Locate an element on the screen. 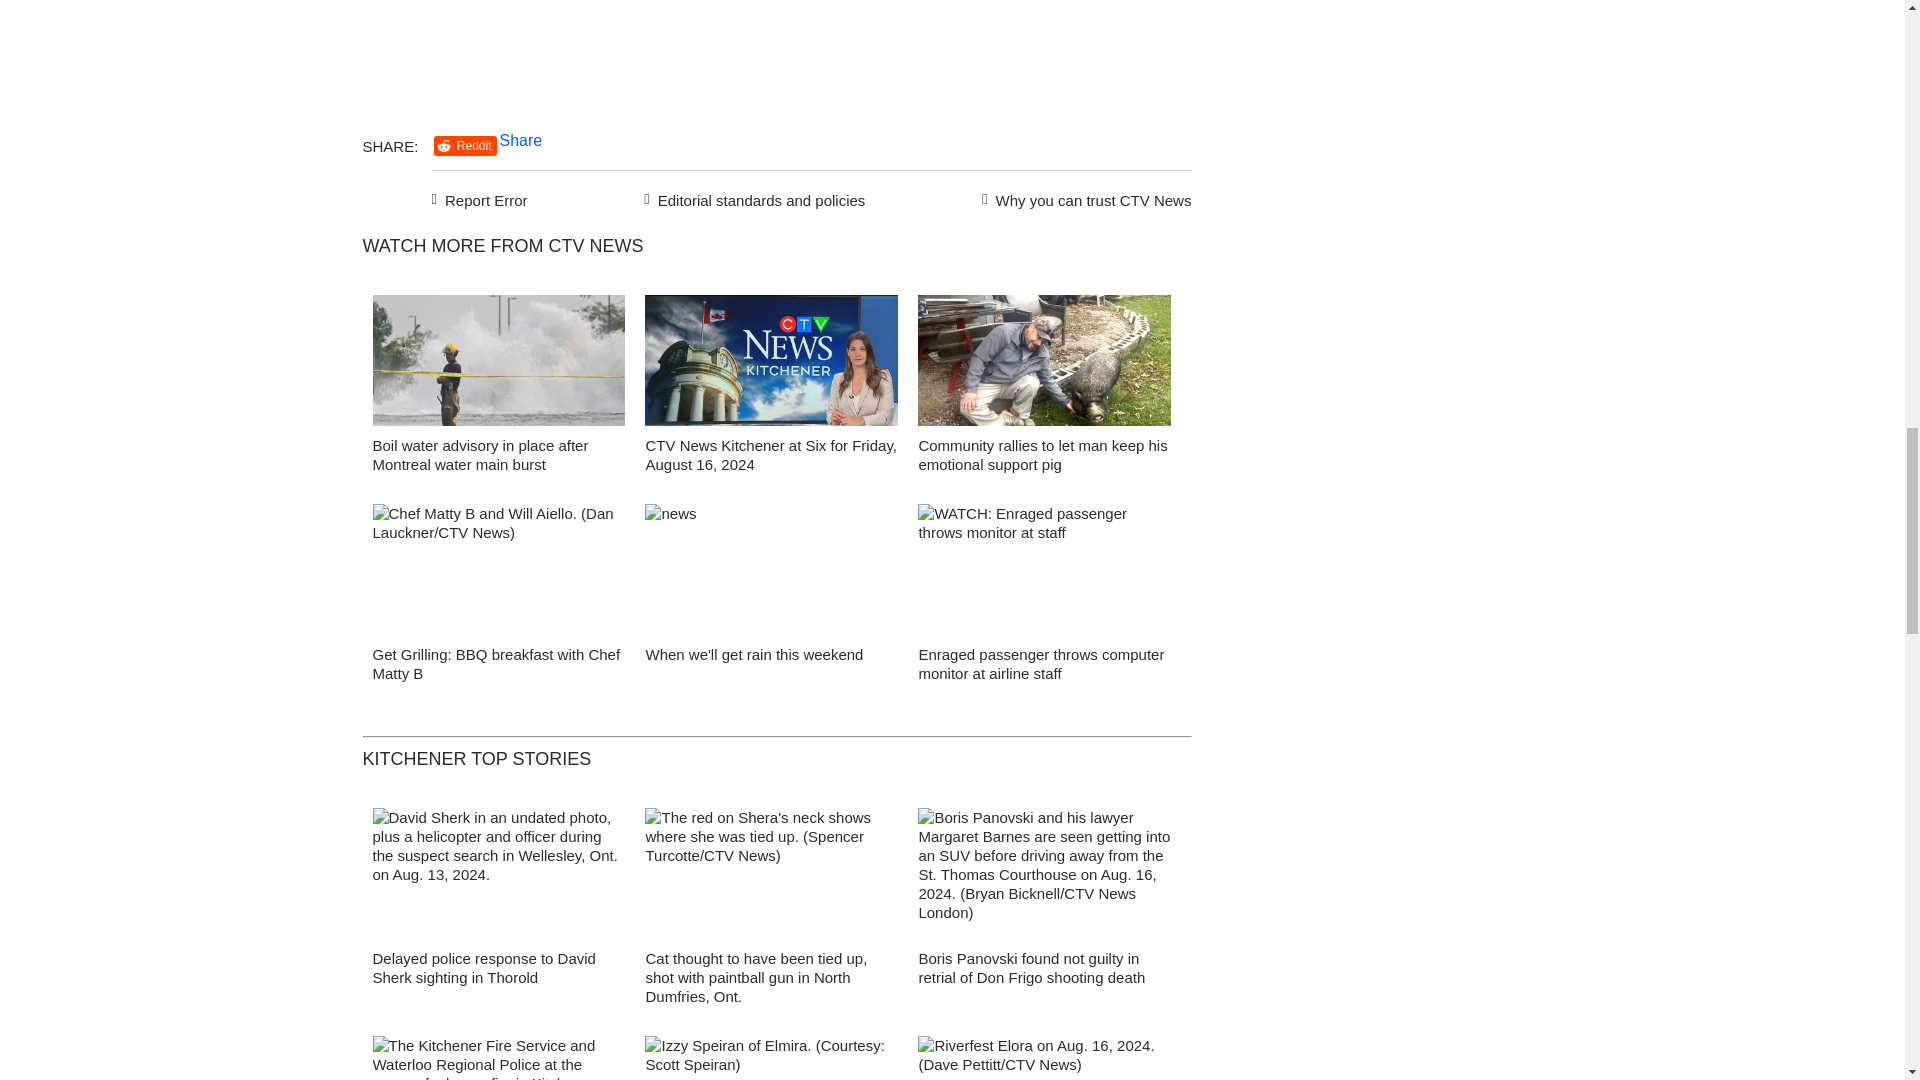 This screenshot has height=1080, width=1920. Reddit is located at coordinates (465, 146).